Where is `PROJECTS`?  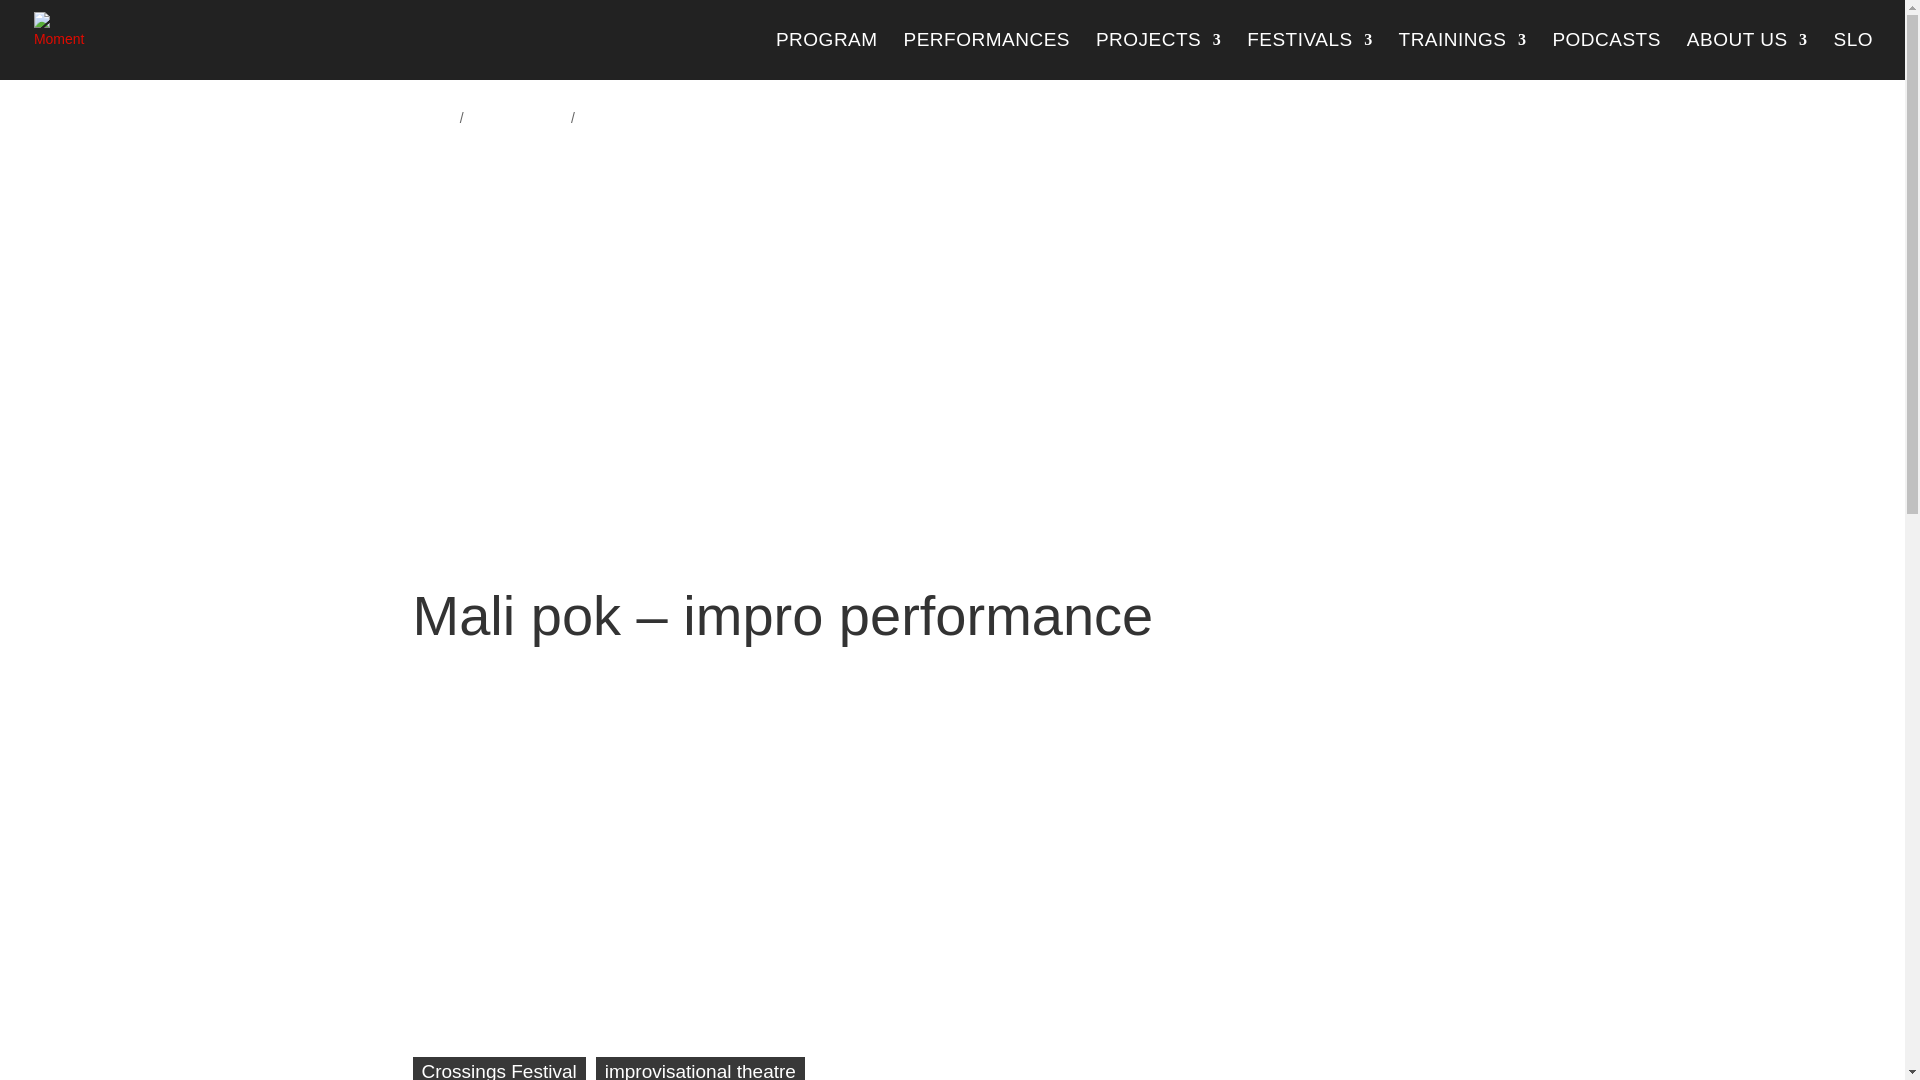
PROJECTS is located at coordinates (1158, 56).